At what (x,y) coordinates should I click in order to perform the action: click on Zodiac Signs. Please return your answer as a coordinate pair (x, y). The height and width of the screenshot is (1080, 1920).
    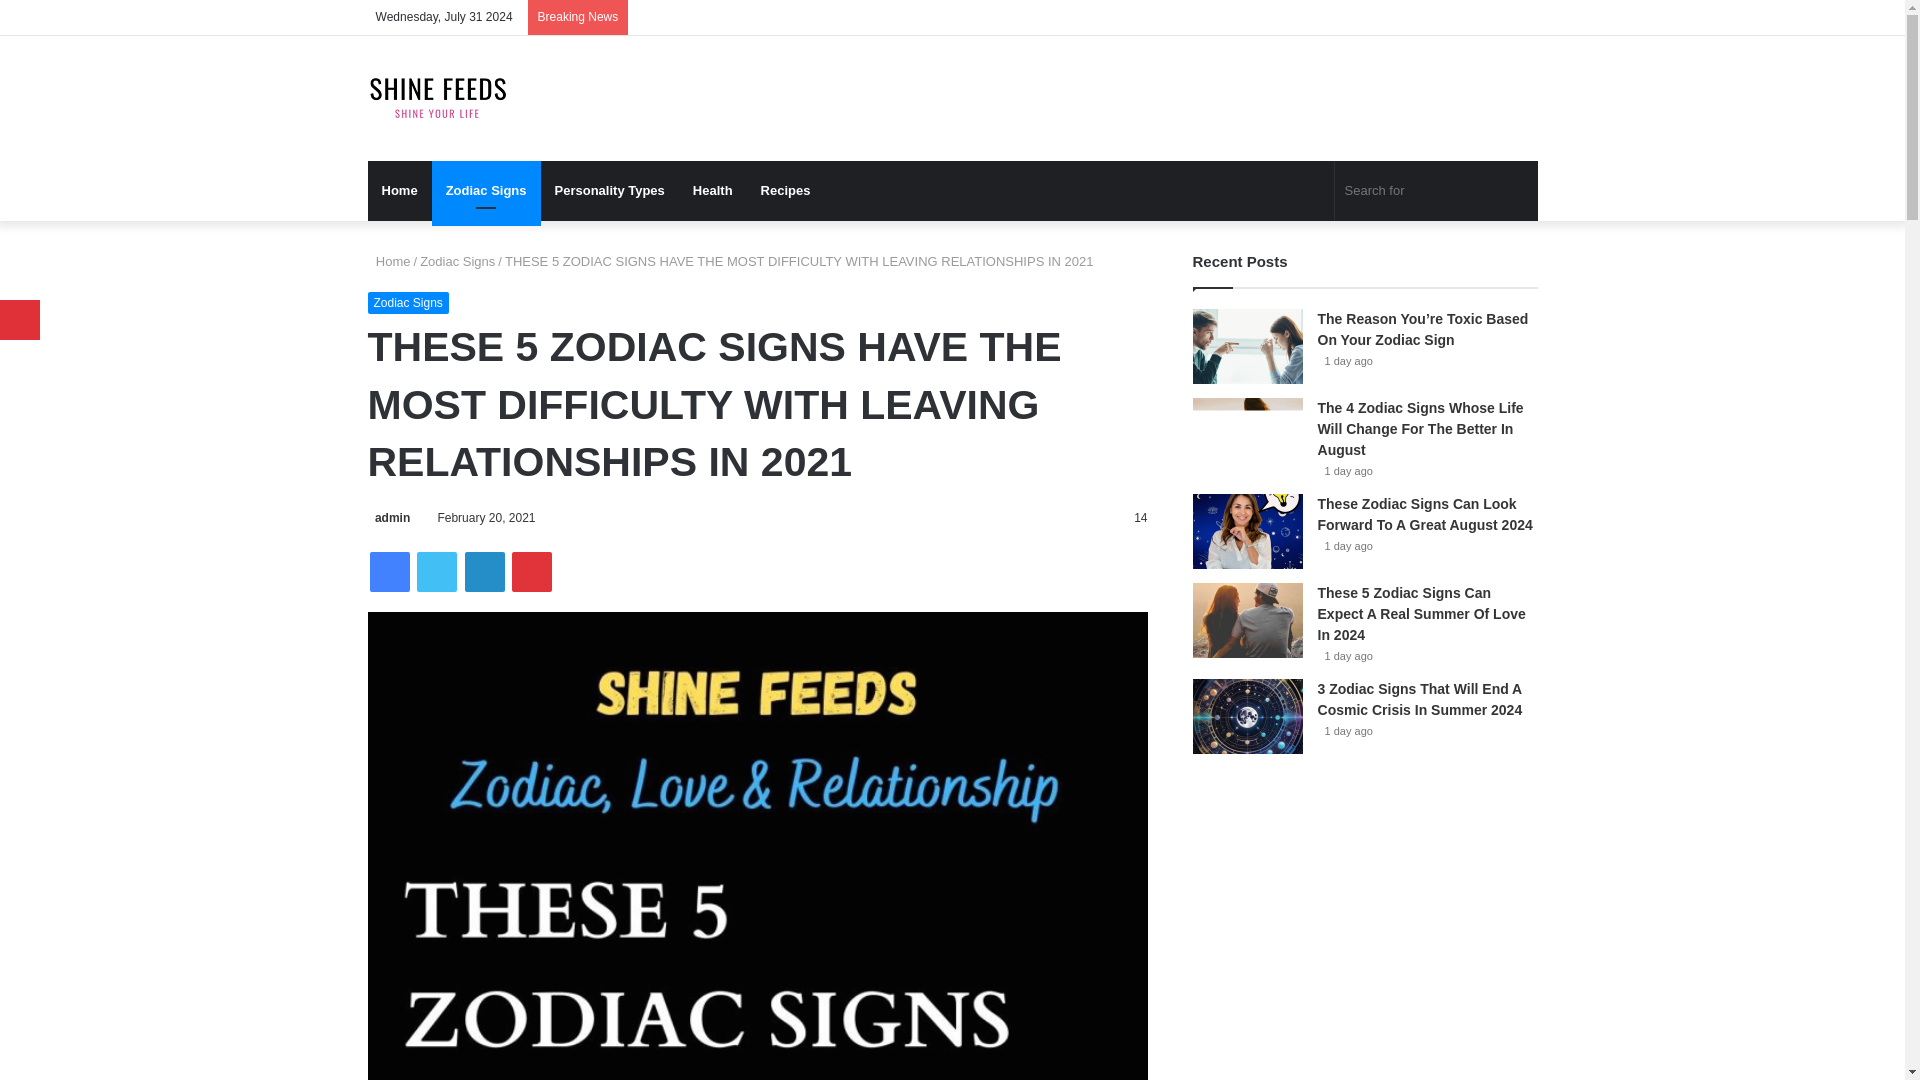
    Looking at the image, I should click on (408, 302).